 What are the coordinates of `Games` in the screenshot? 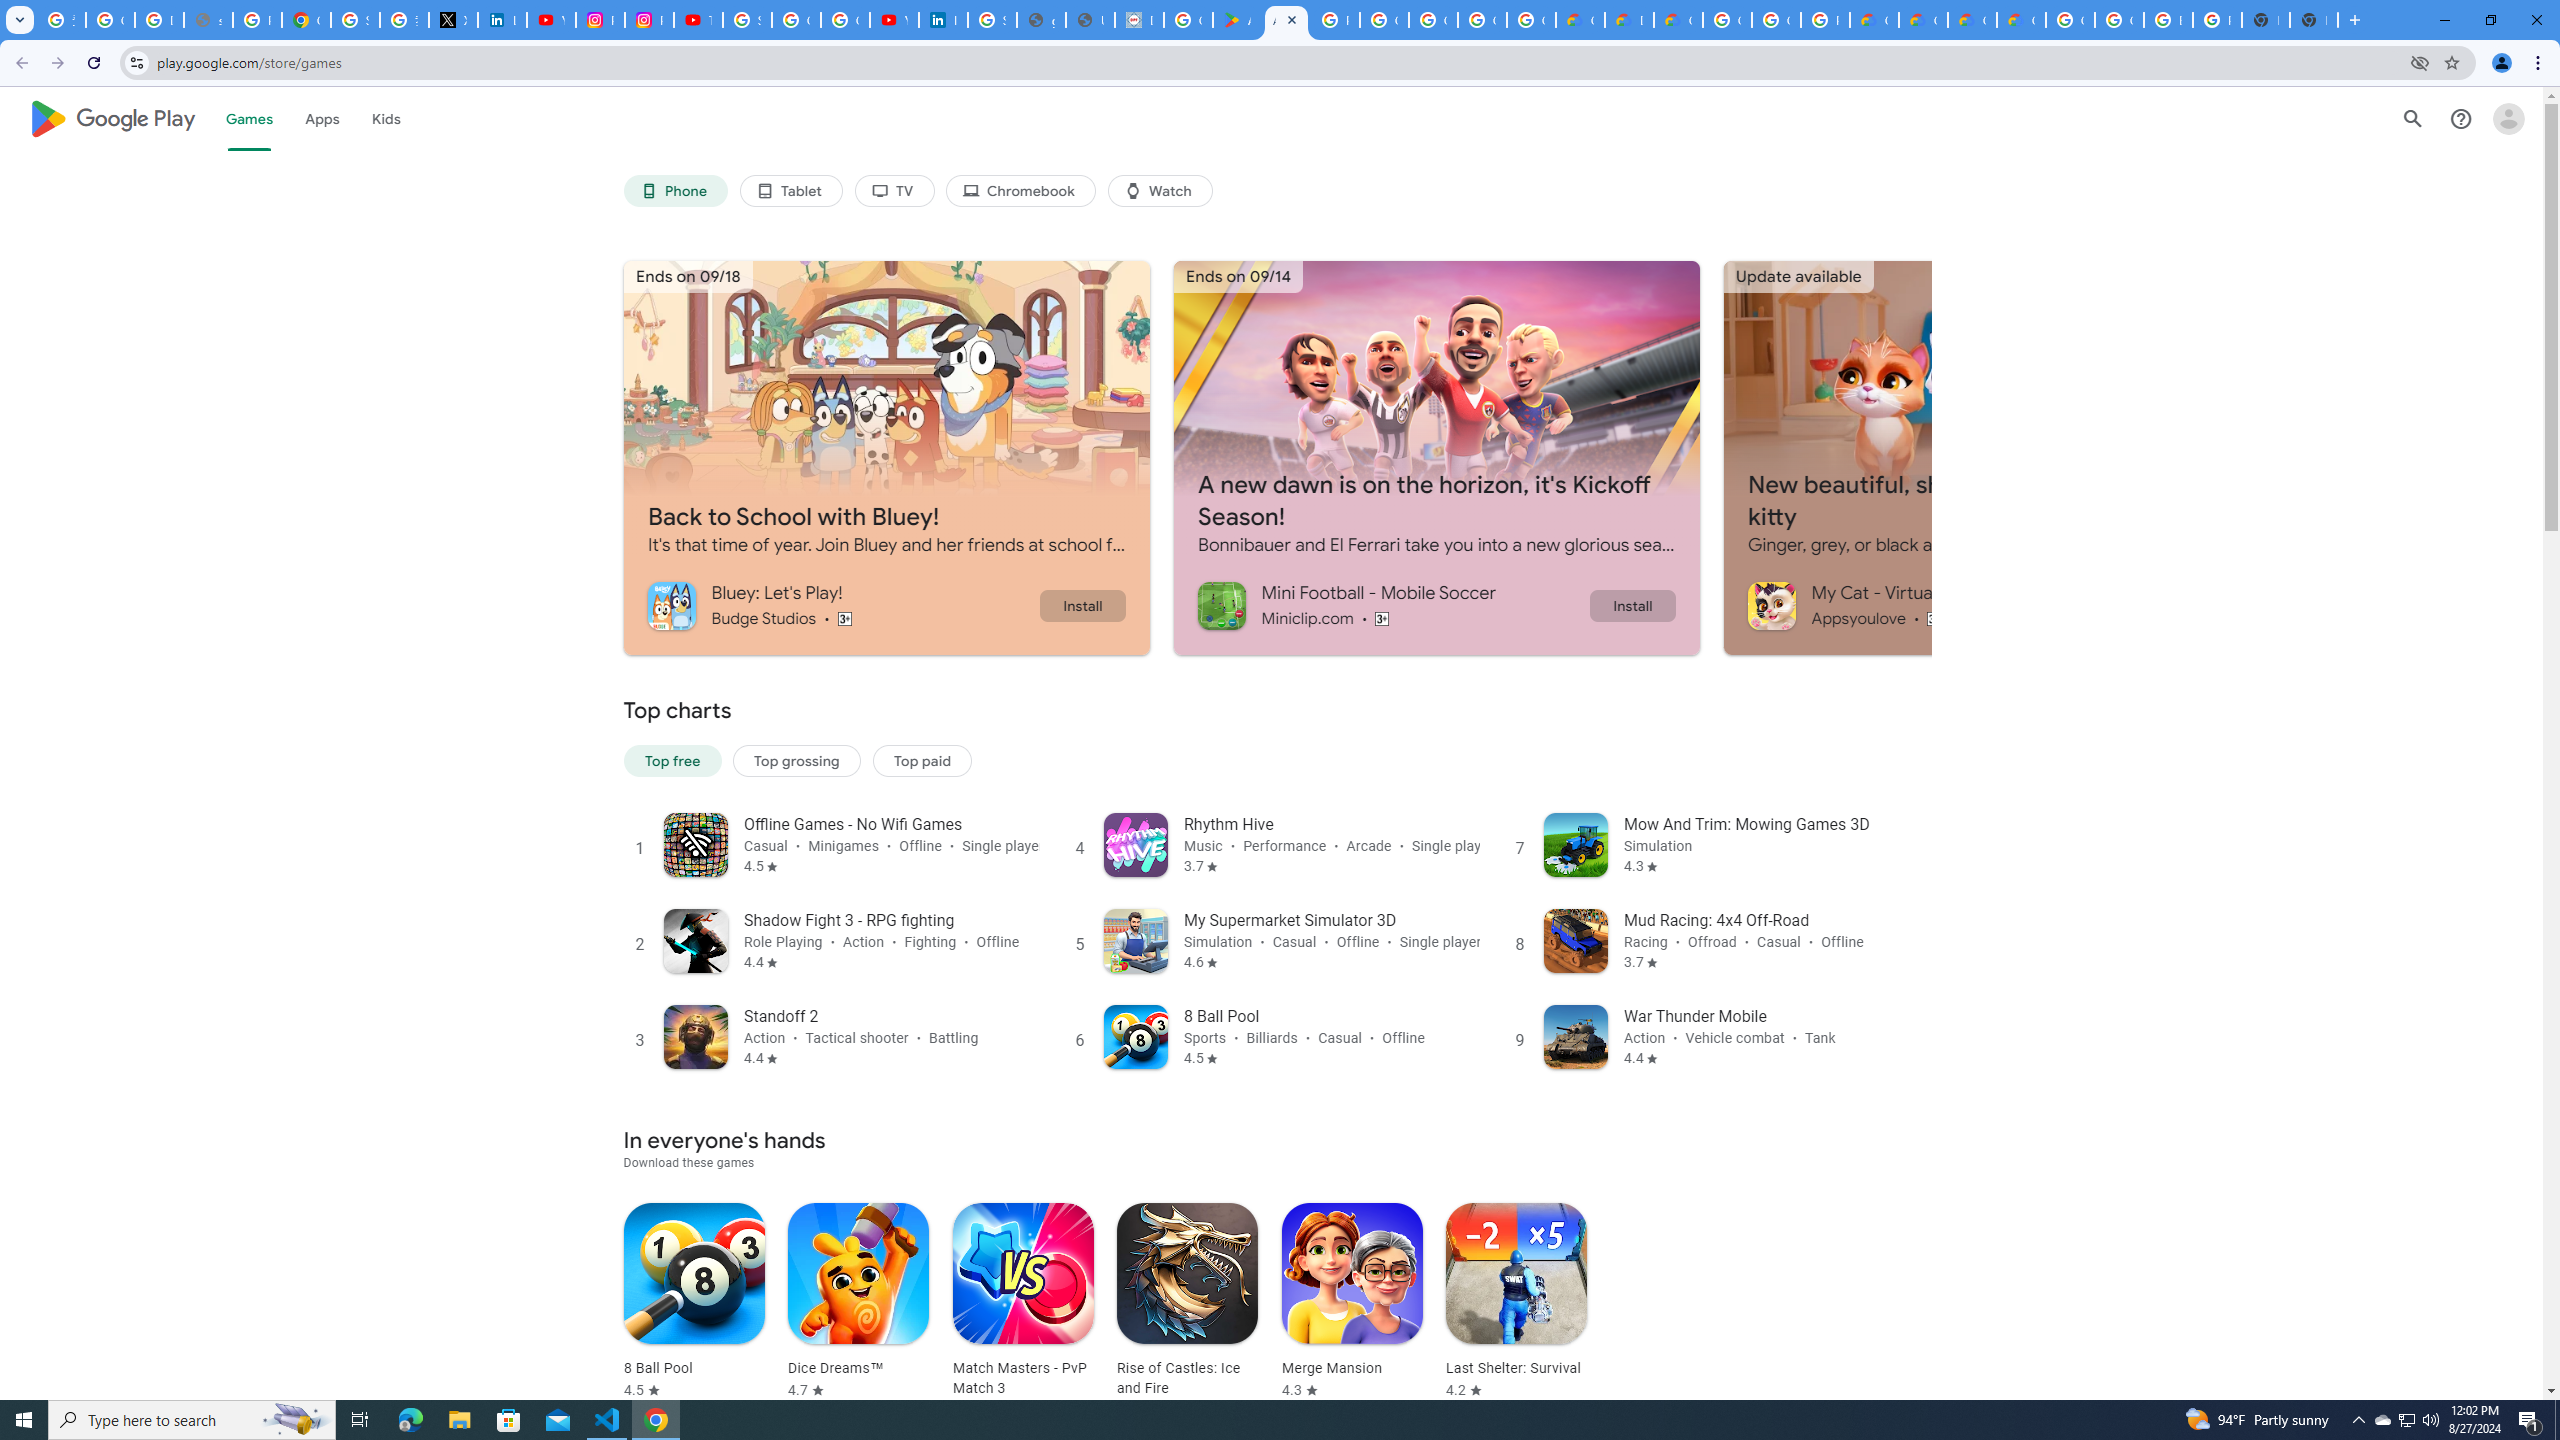 It's located at (249, 118).